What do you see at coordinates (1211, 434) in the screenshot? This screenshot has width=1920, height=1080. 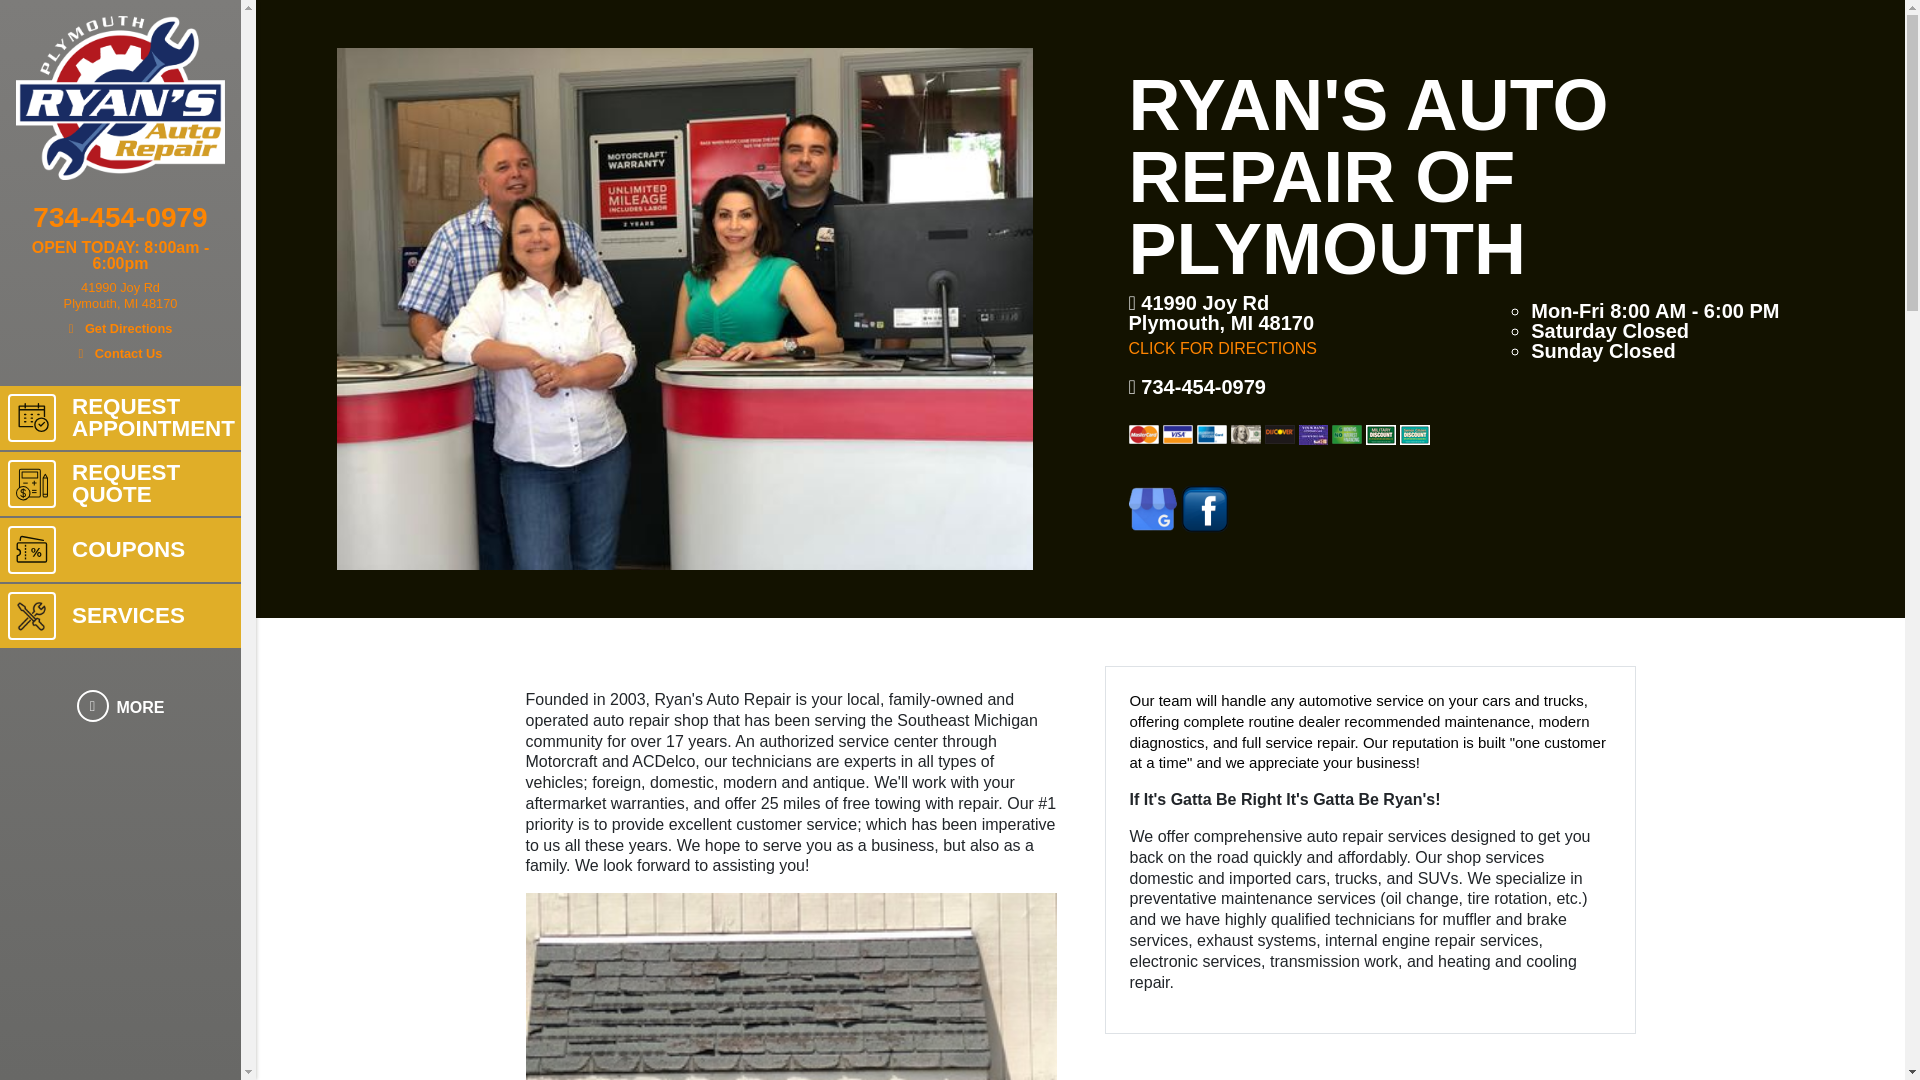 I see `American Express` at bounding box center [1211, 434].